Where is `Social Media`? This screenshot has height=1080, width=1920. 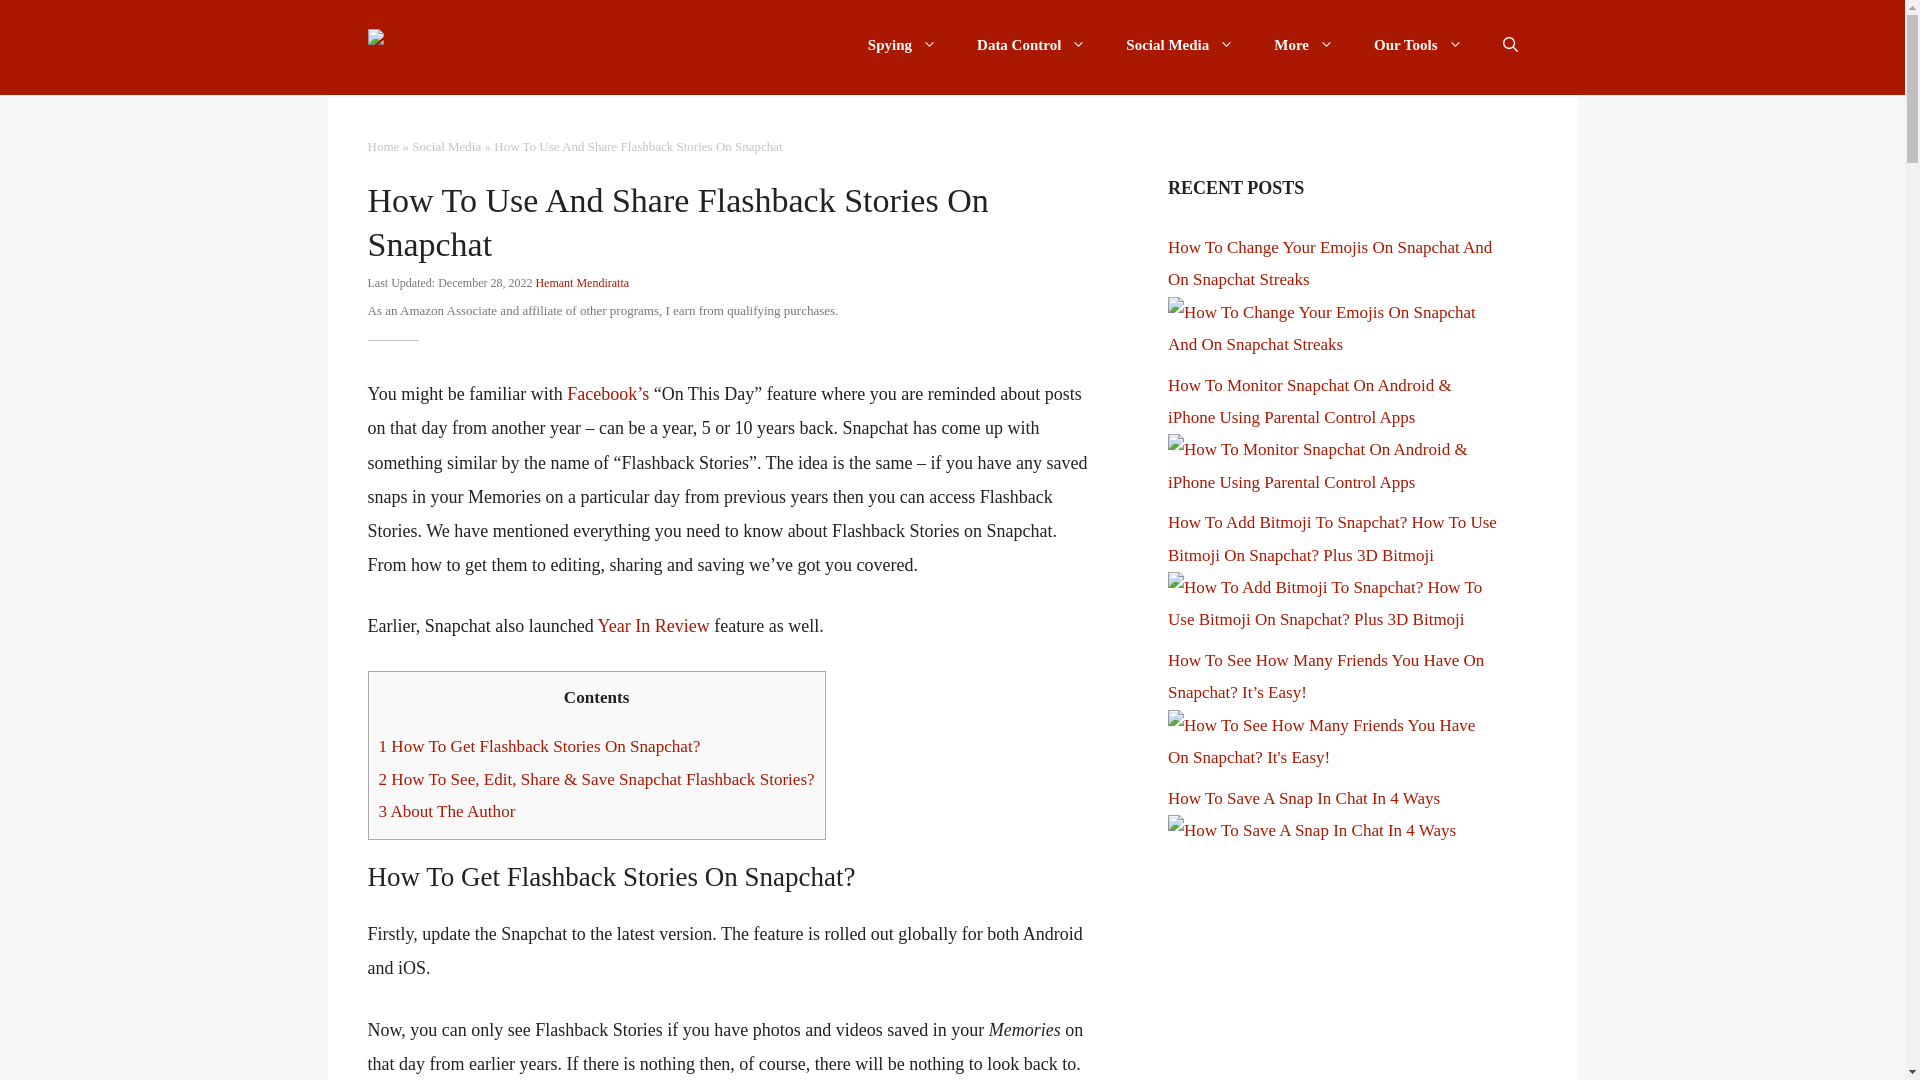 Social Media is located at coordinates (1179, 44).